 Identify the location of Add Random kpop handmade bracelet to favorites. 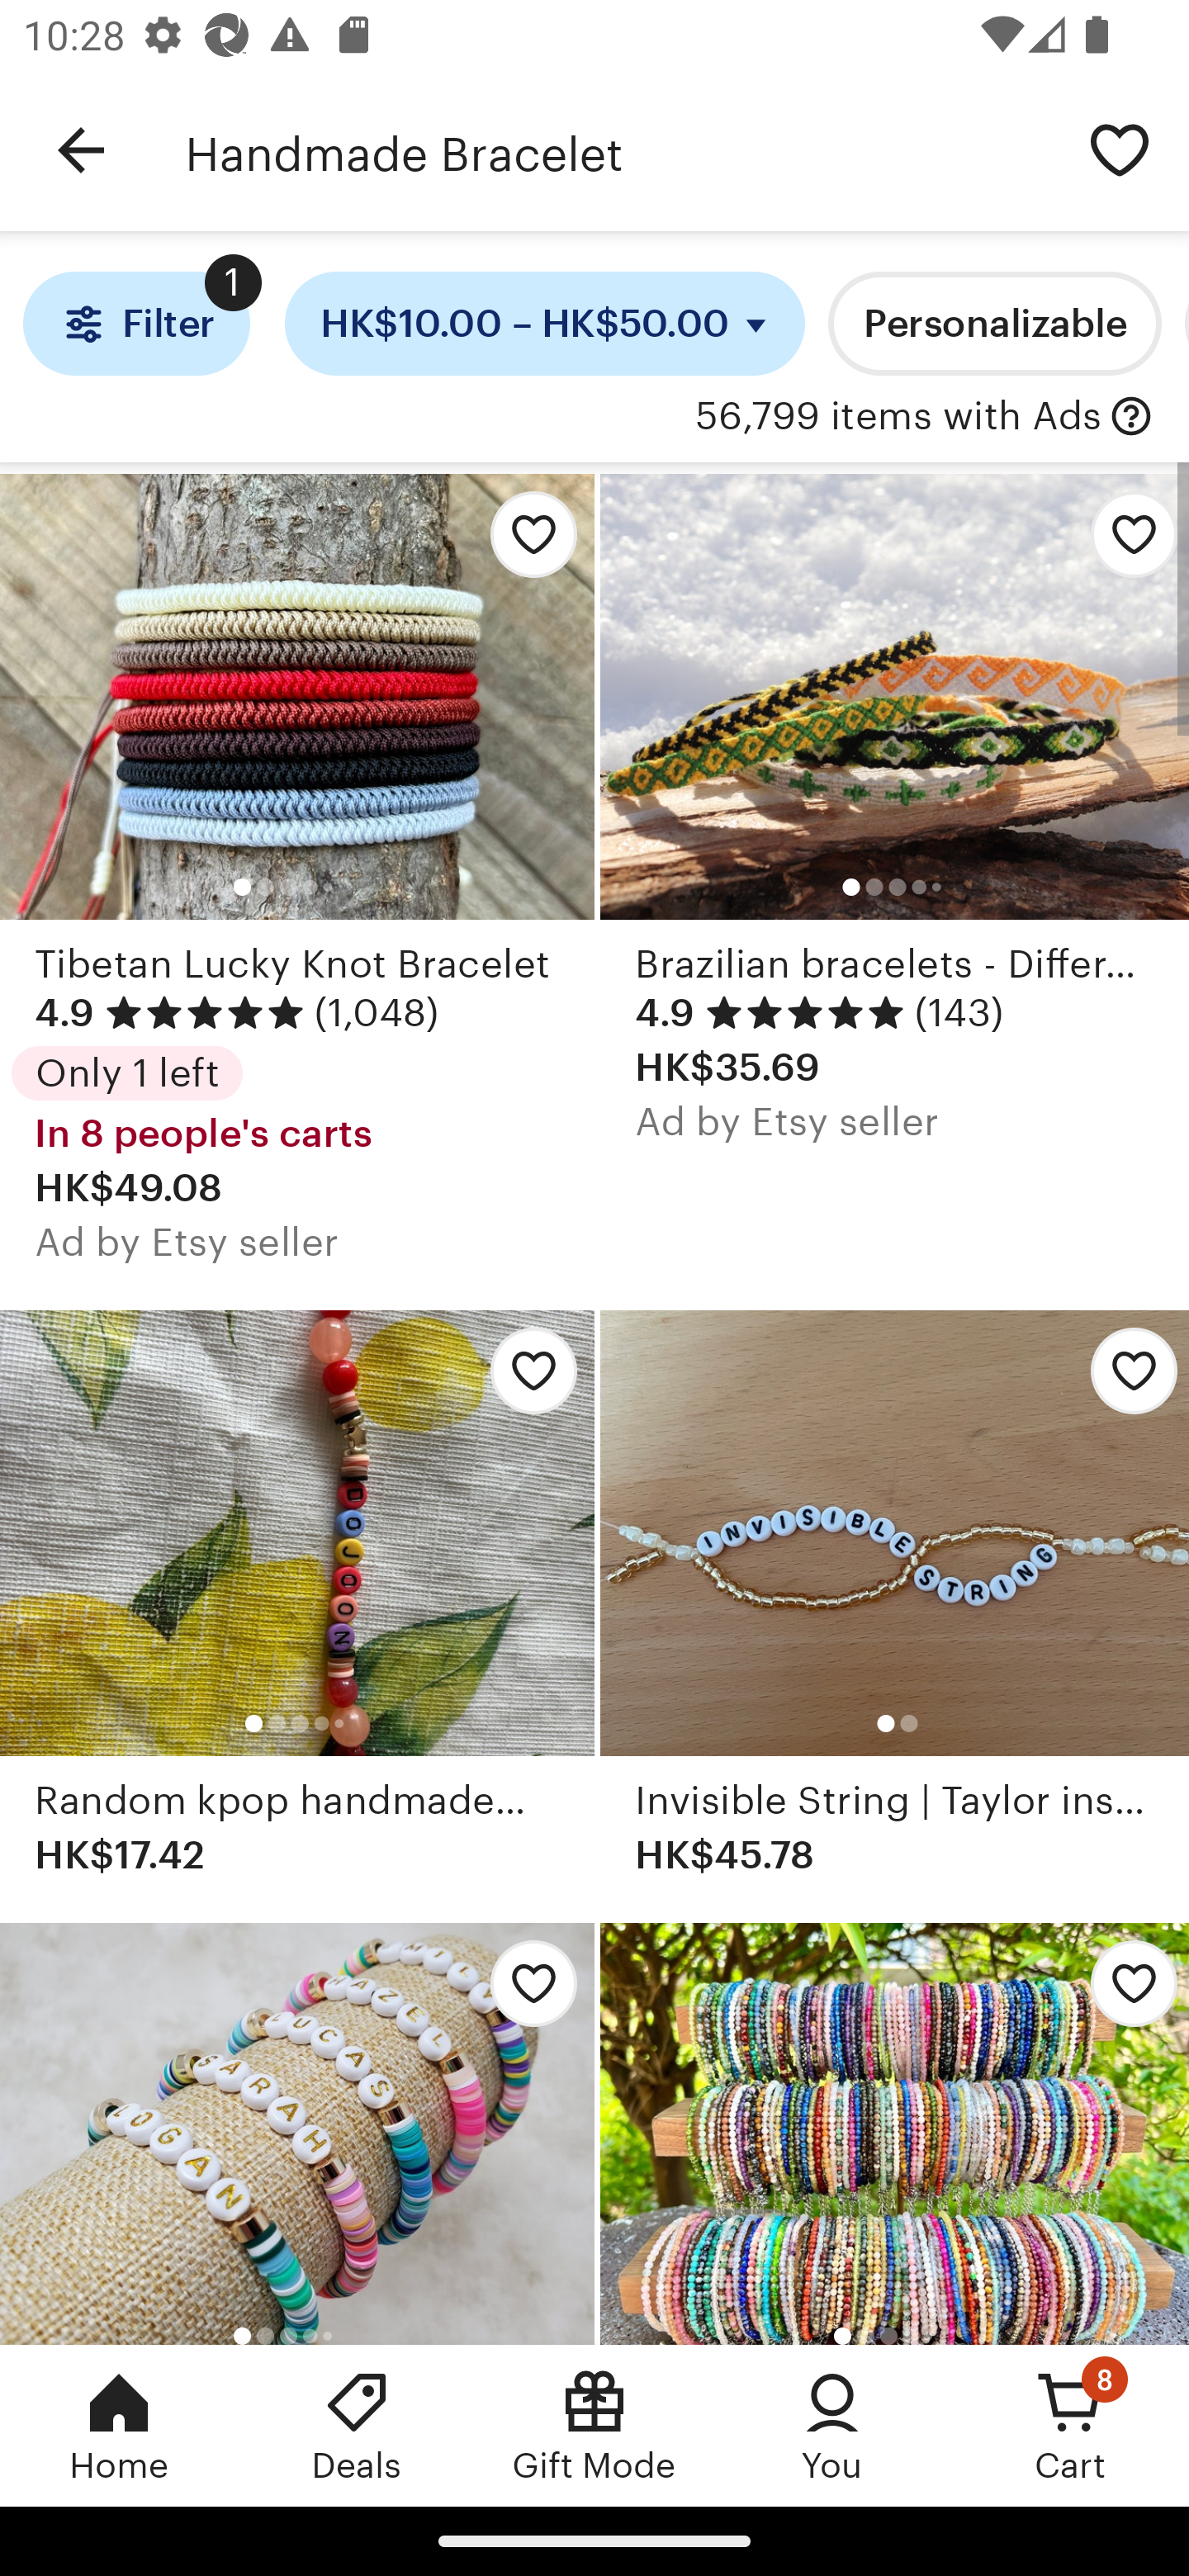
(525, 1379).